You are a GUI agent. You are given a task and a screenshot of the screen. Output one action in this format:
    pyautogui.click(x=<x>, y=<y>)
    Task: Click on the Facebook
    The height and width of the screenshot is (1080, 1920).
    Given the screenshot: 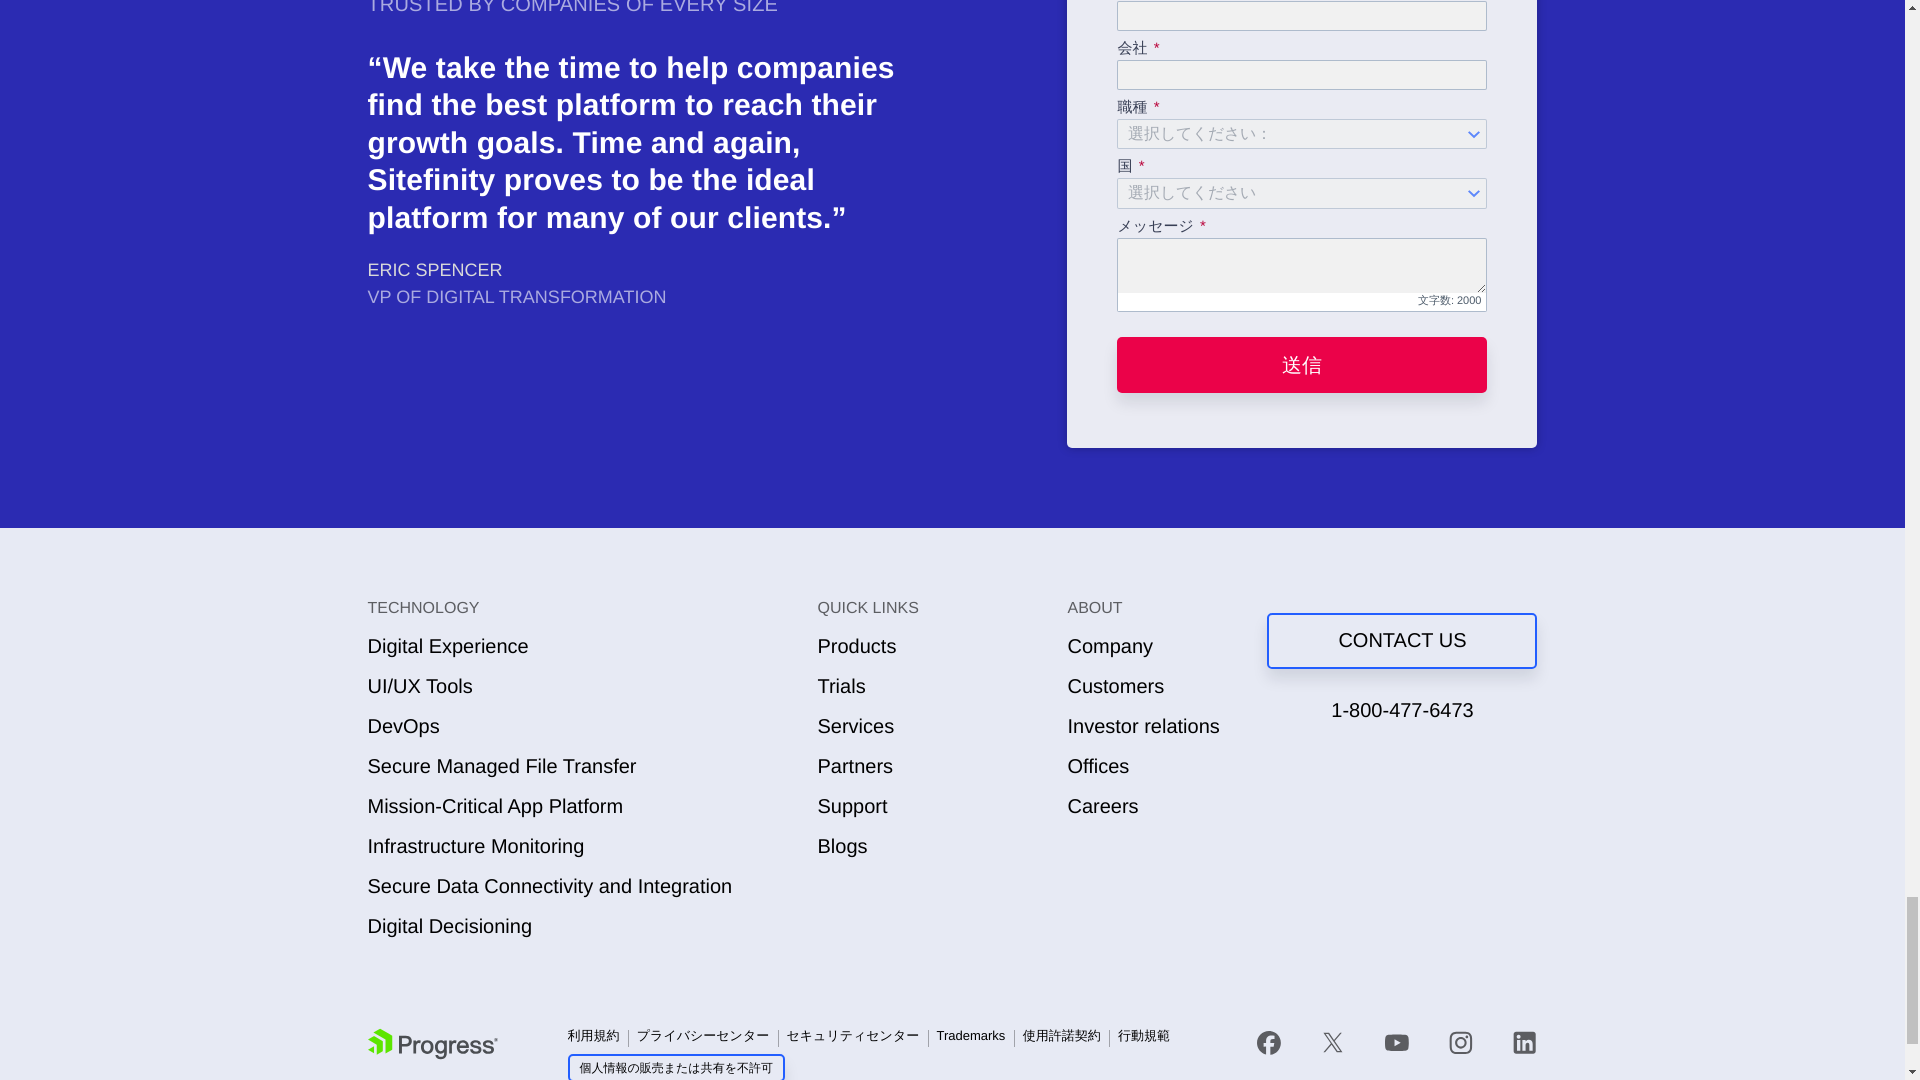 What is the action you would take?
    pyautogui.click(x=1268, y=1043)
    